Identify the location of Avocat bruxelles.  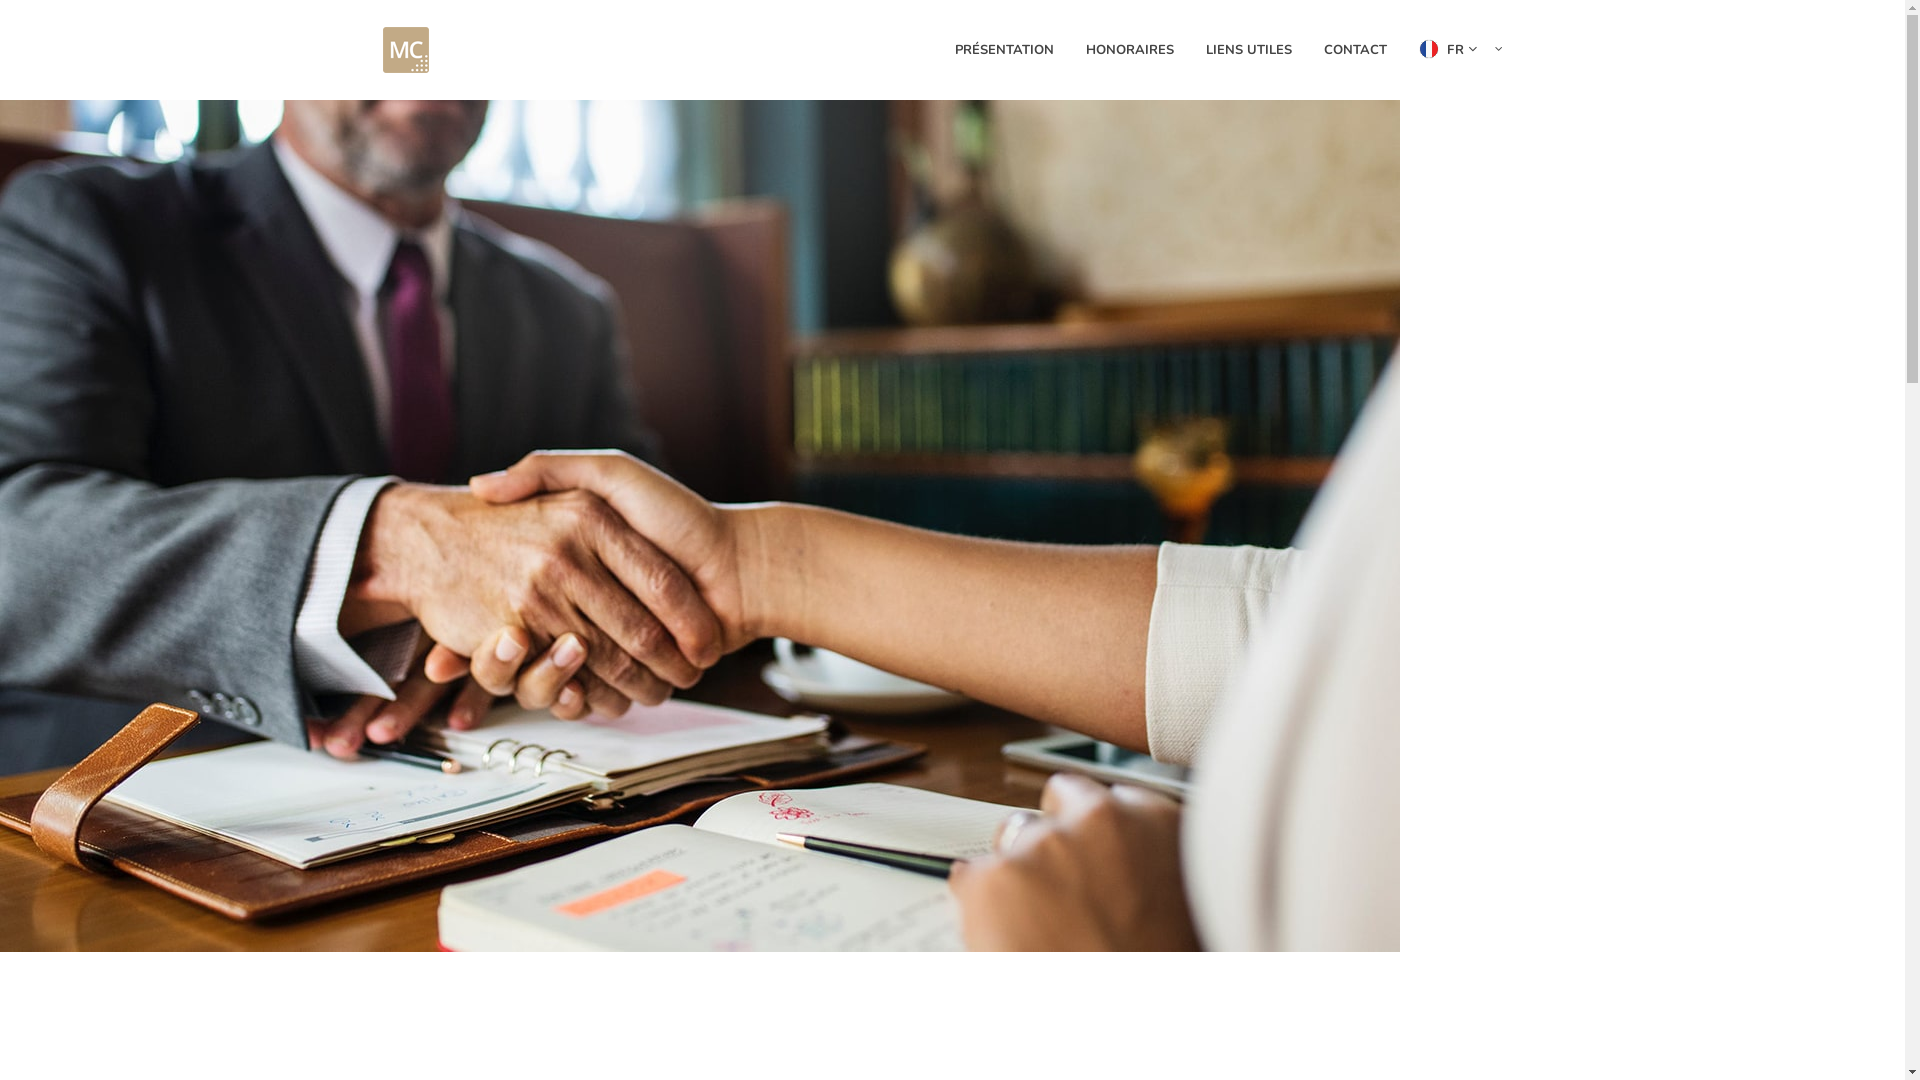
(405, 50).